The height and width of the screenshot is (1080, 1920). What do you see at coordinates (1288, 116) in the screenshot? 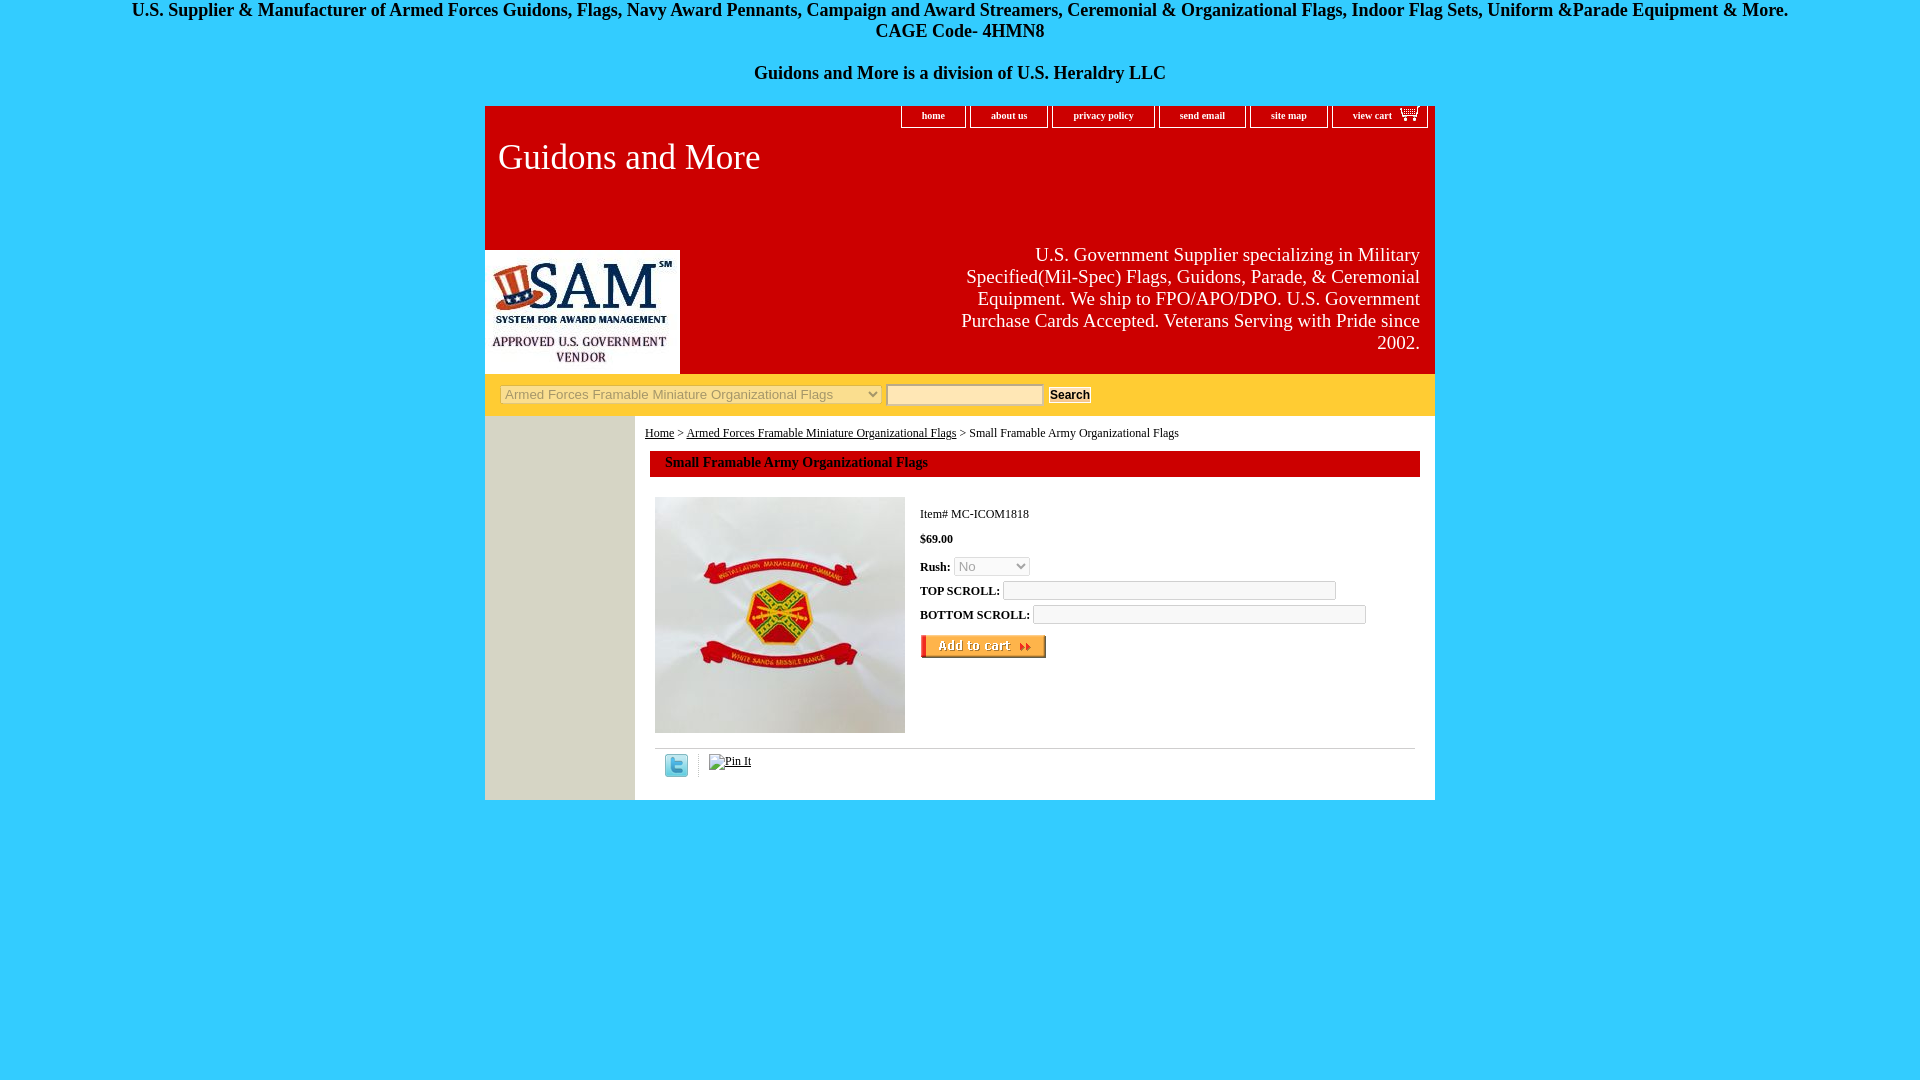
I see `site map` at bounding box center [1288, 116].